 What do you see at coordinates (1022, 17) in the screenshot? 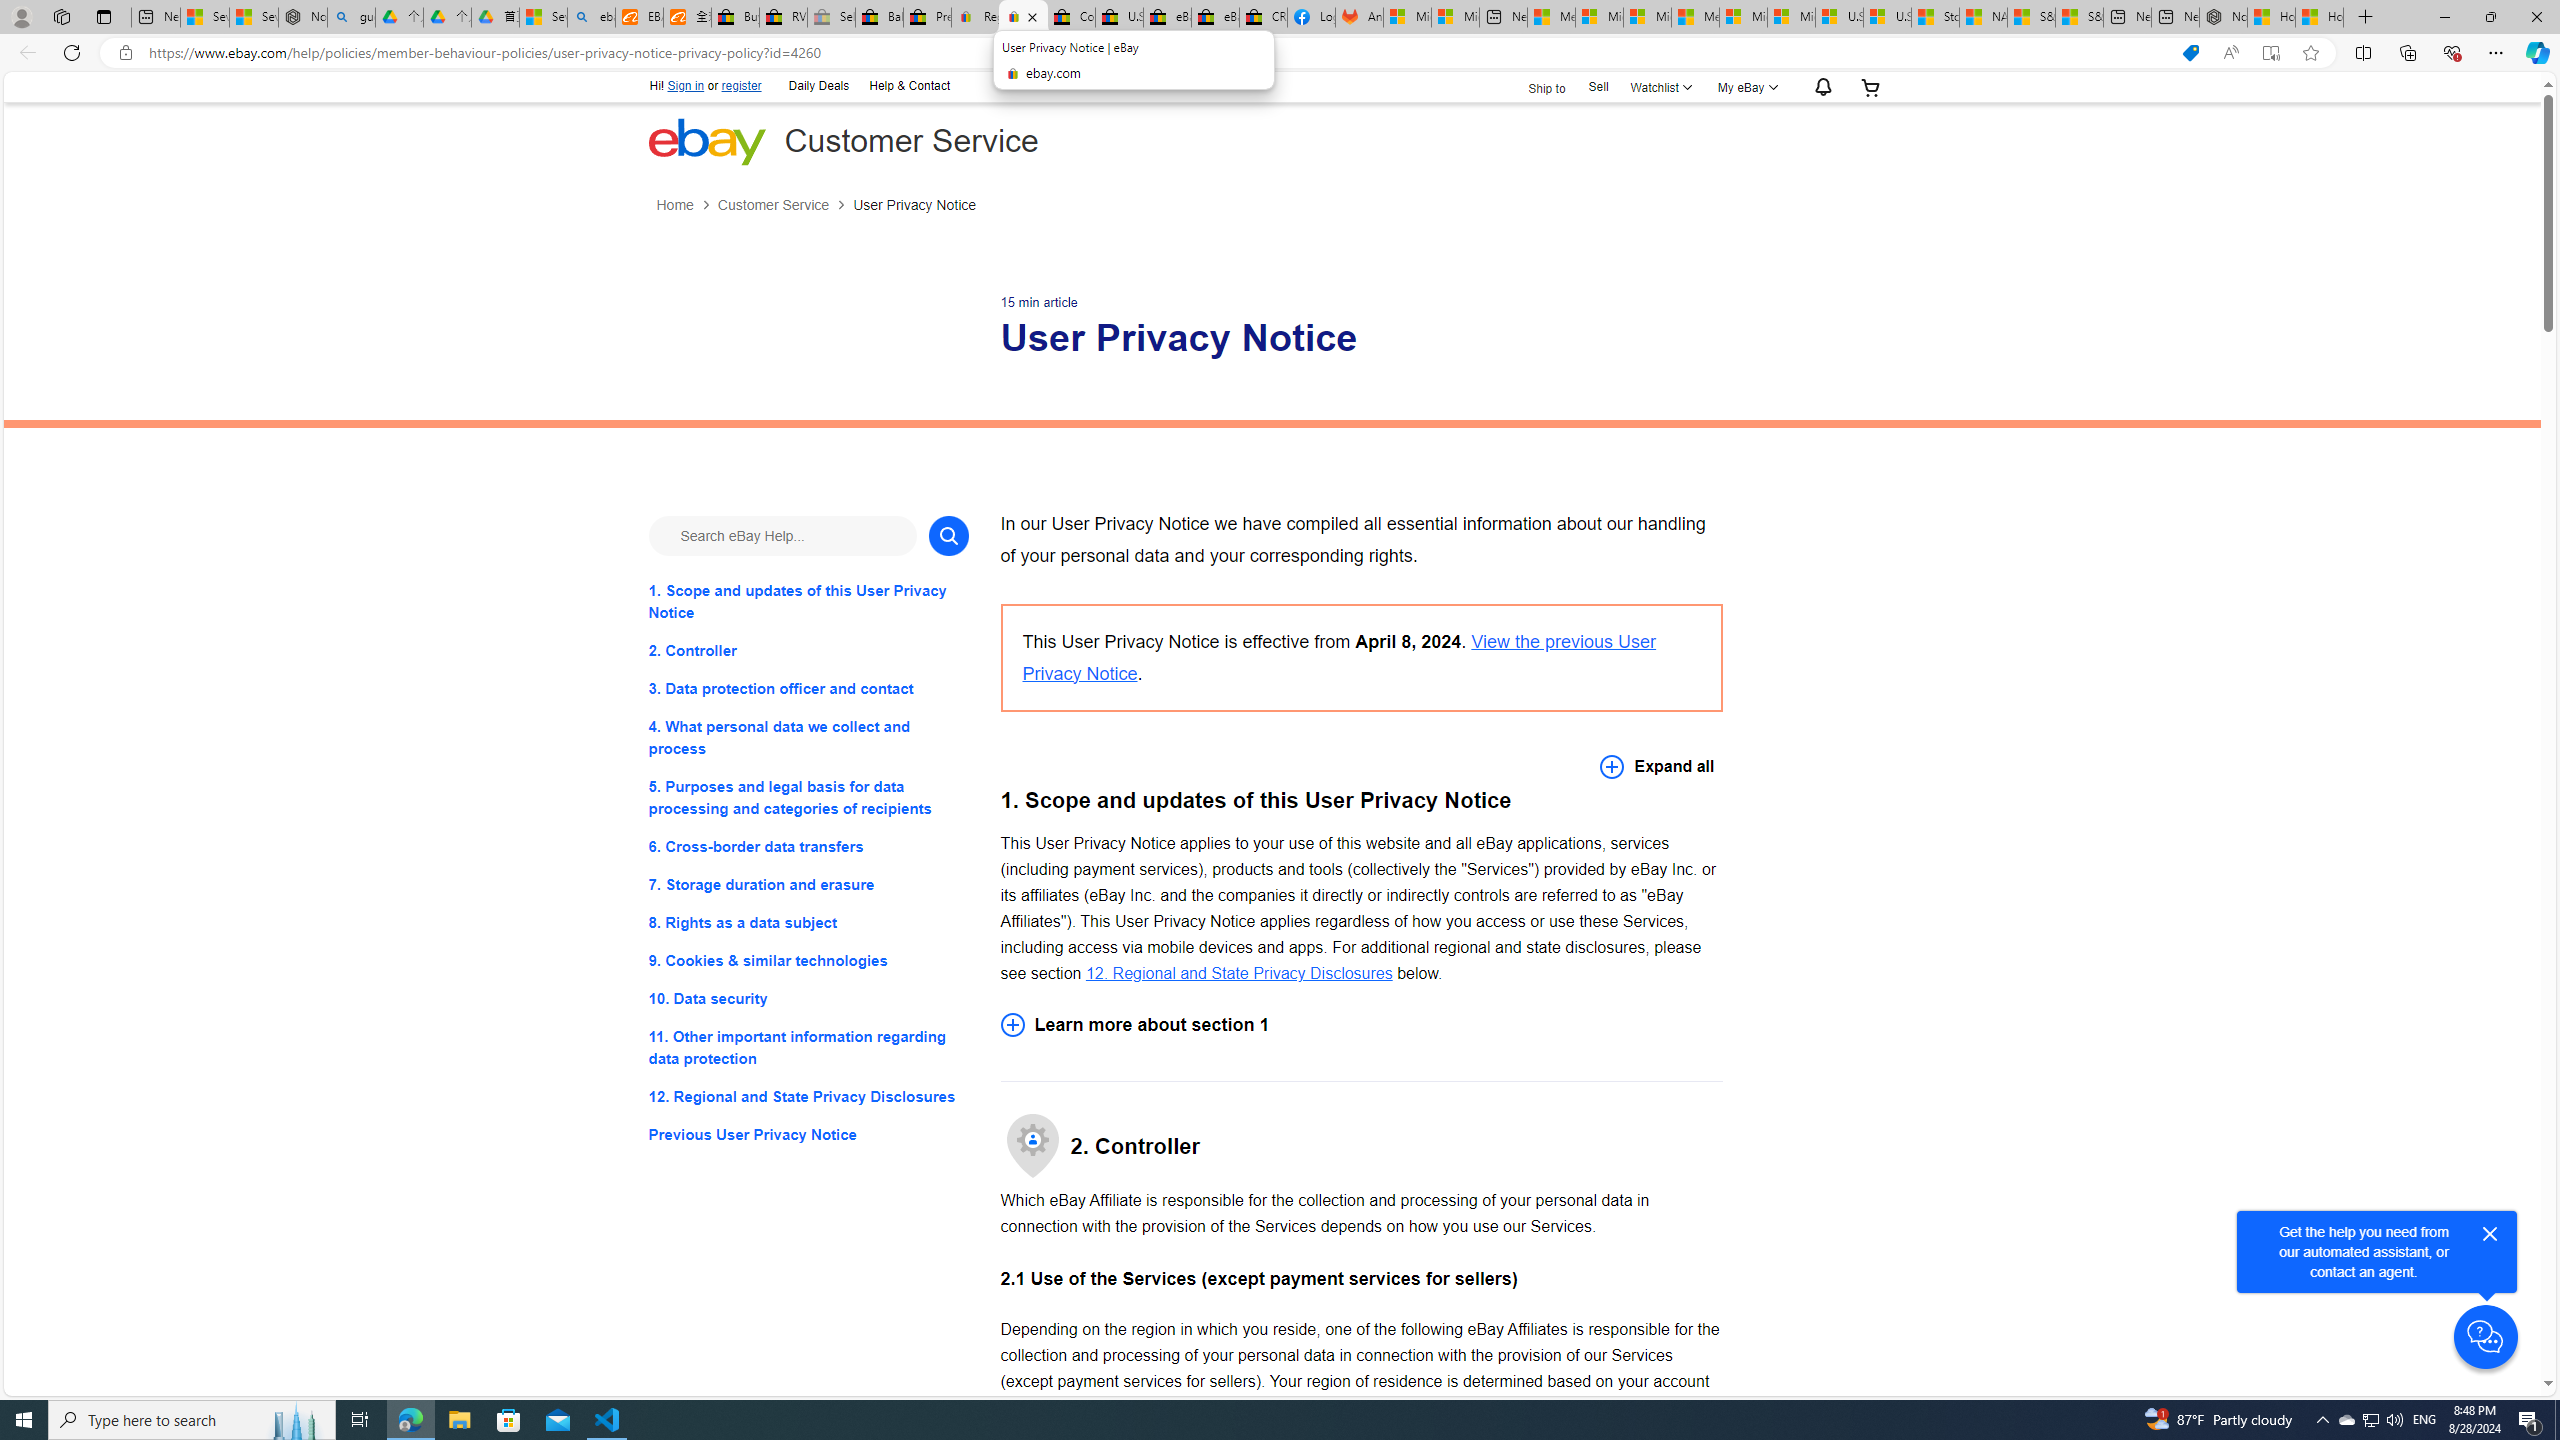
I see `User Privacy Notice | eBay` at bounding box center [1022, 17].